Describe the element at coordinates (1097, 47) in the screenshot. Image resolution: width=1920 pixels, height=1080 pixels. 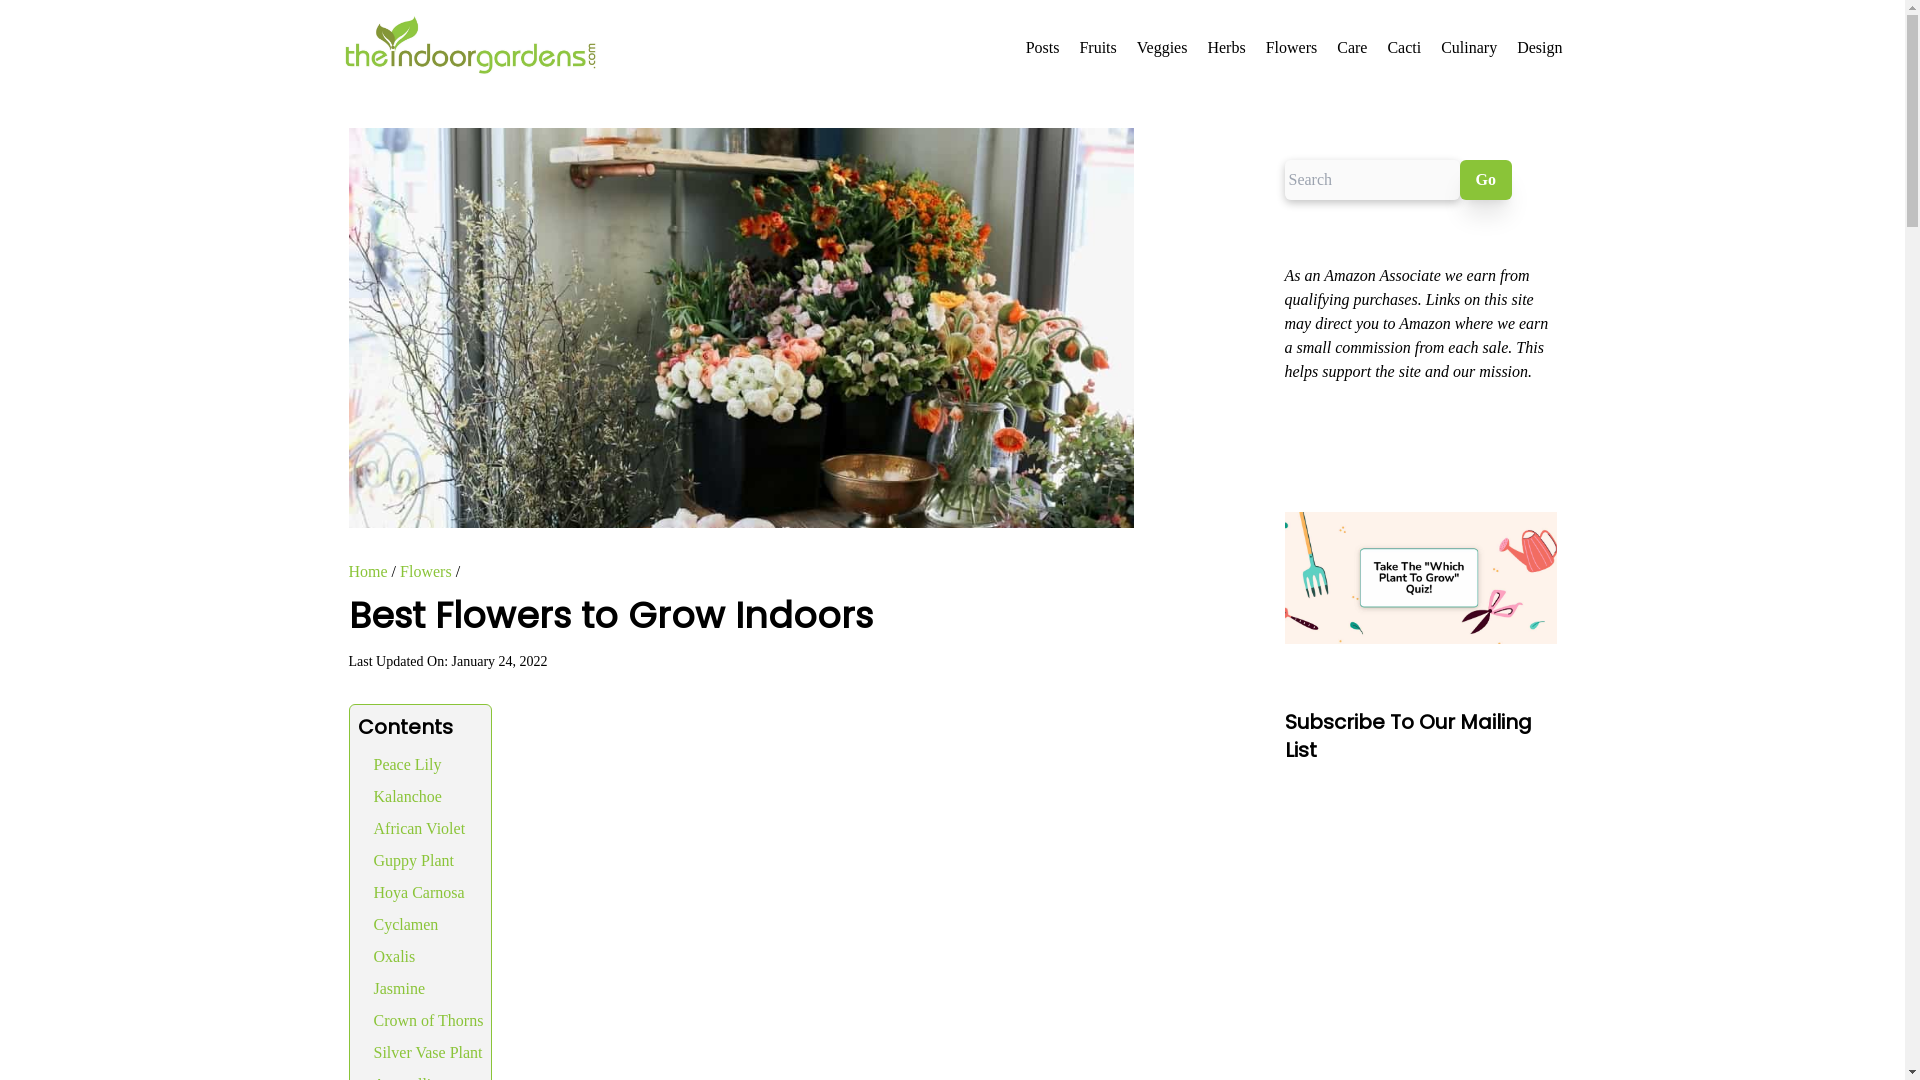
I see `Fruits` at that location.